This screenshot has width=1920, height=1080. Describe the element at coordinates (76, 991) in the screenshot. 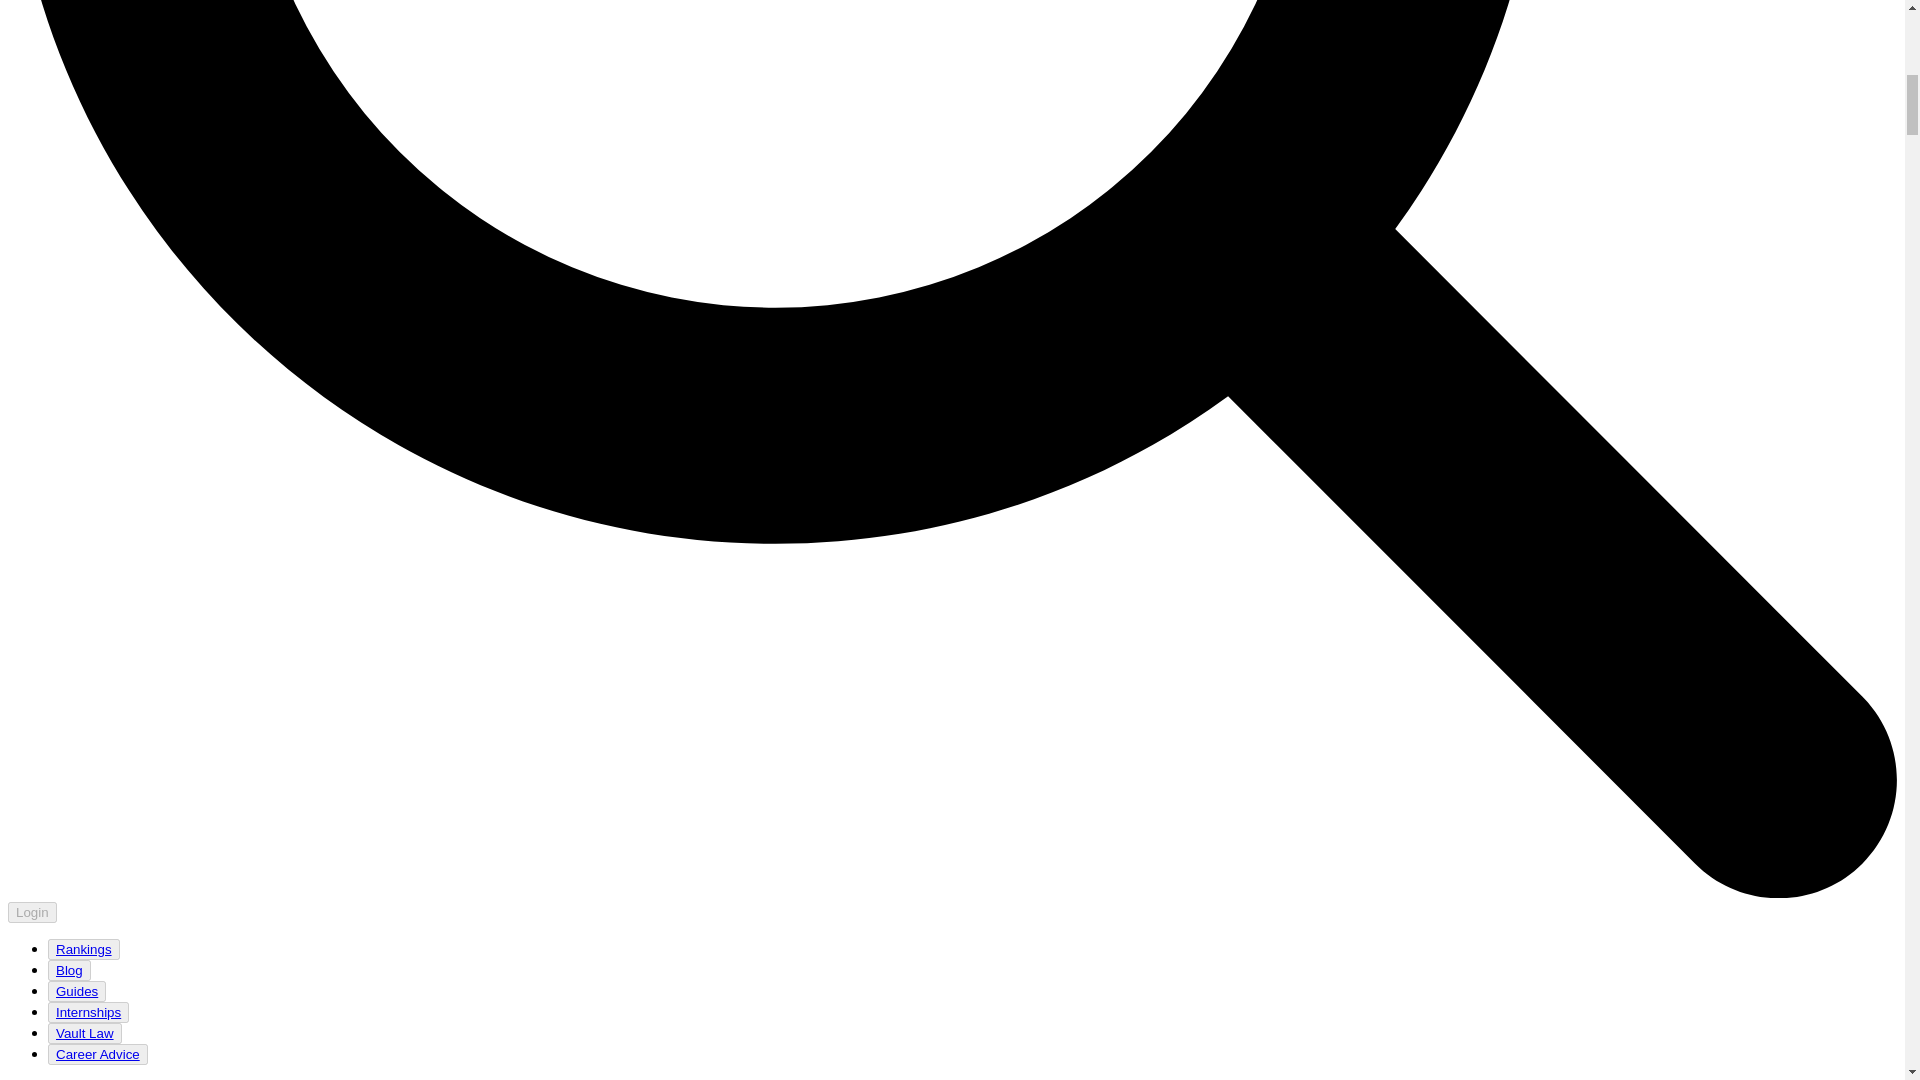

I see `Guides` at that location.